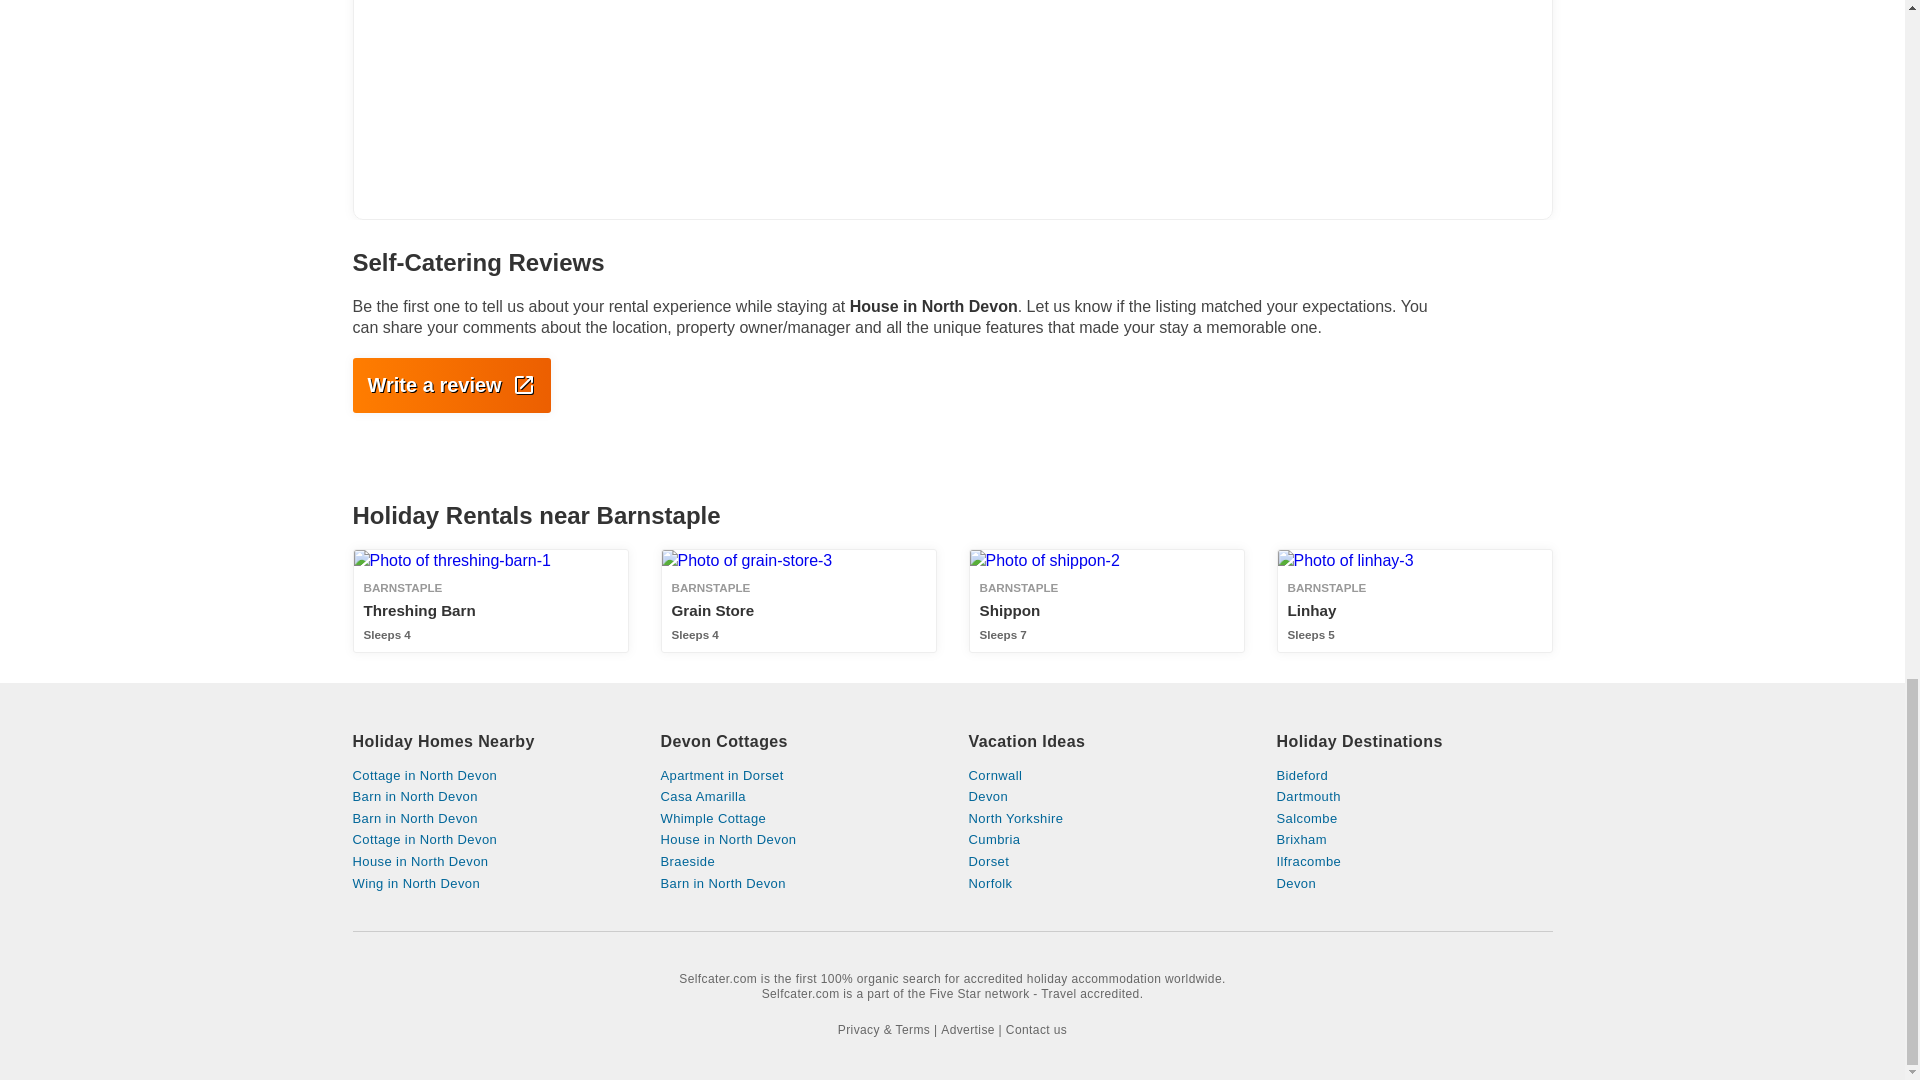  I want to click on Barn in North Devon, so click(489, 776).